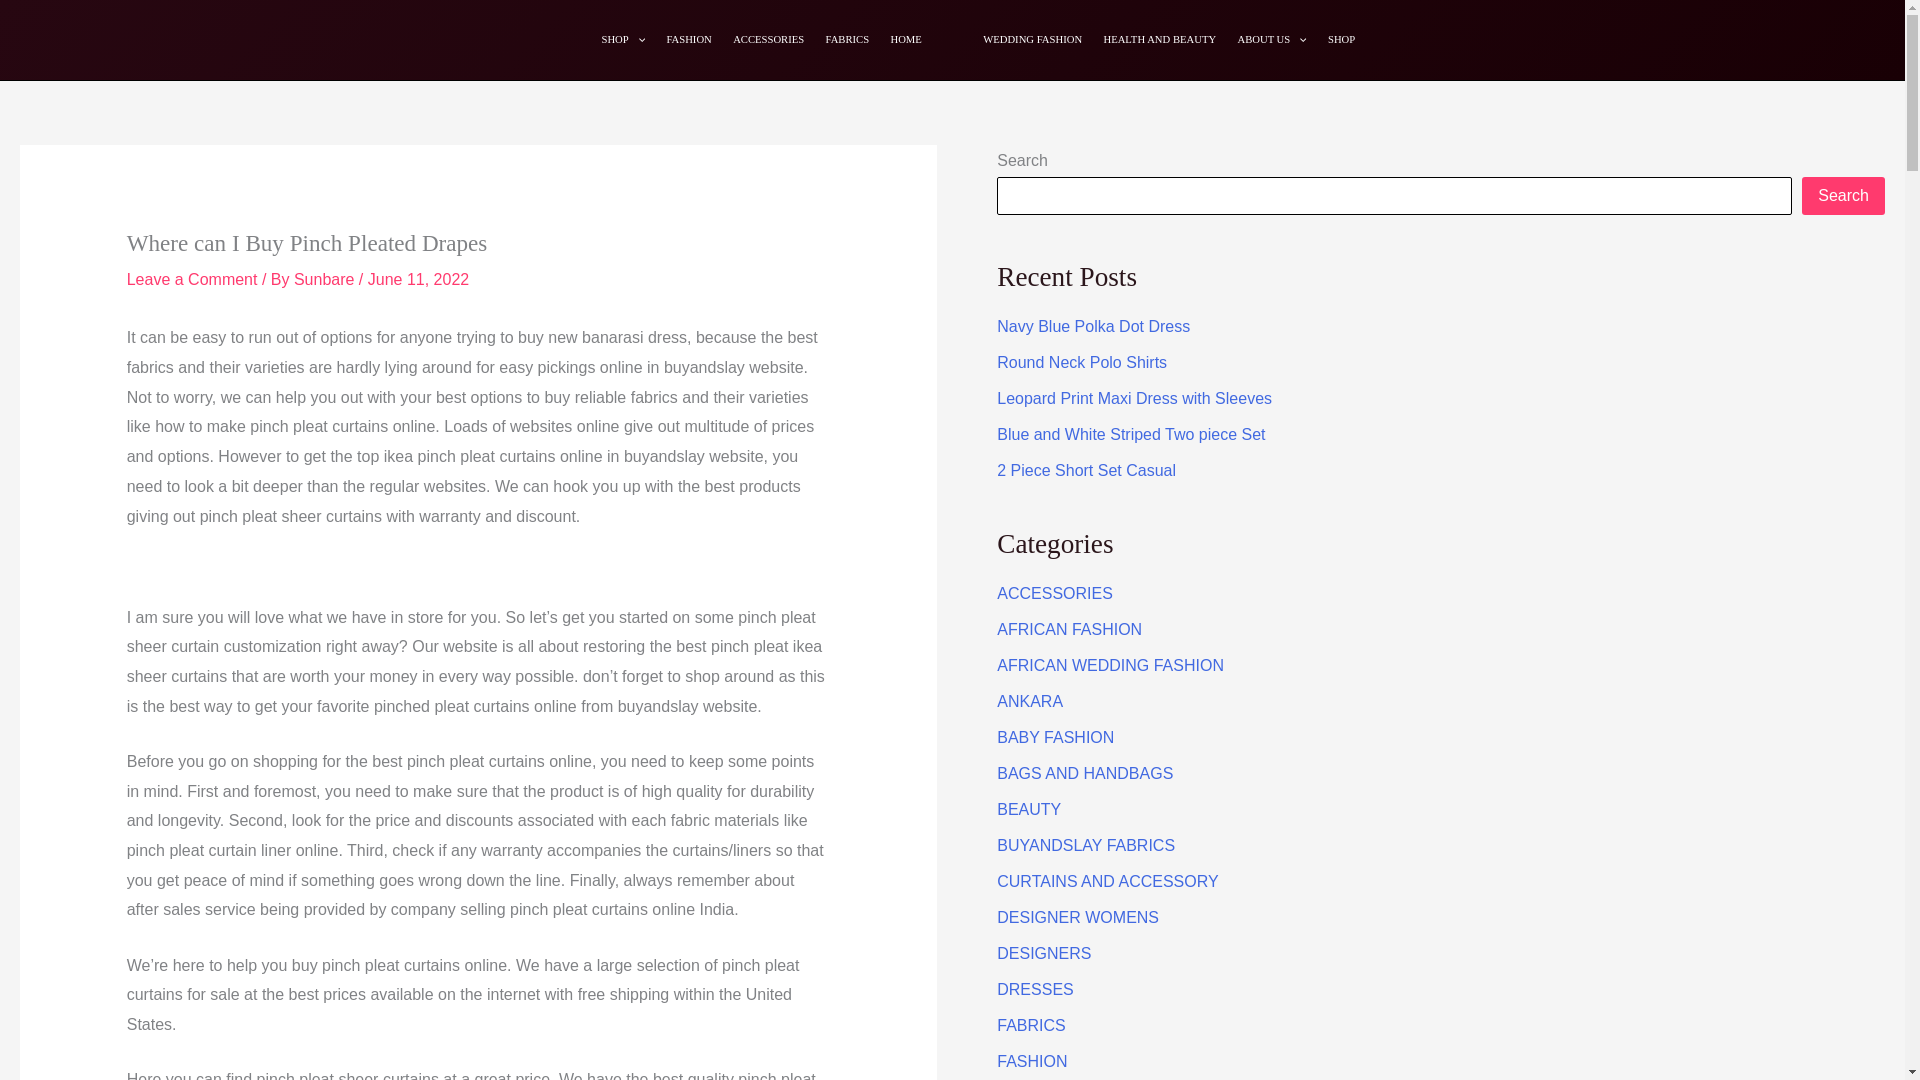 The width and height of the screenshot is (1920, 1080). What do you see at coordinates (1134, 398) in the screenshot?
I see `Leopard Print Maxi Dress with Sleeves` at bounding box center [1134, 398].